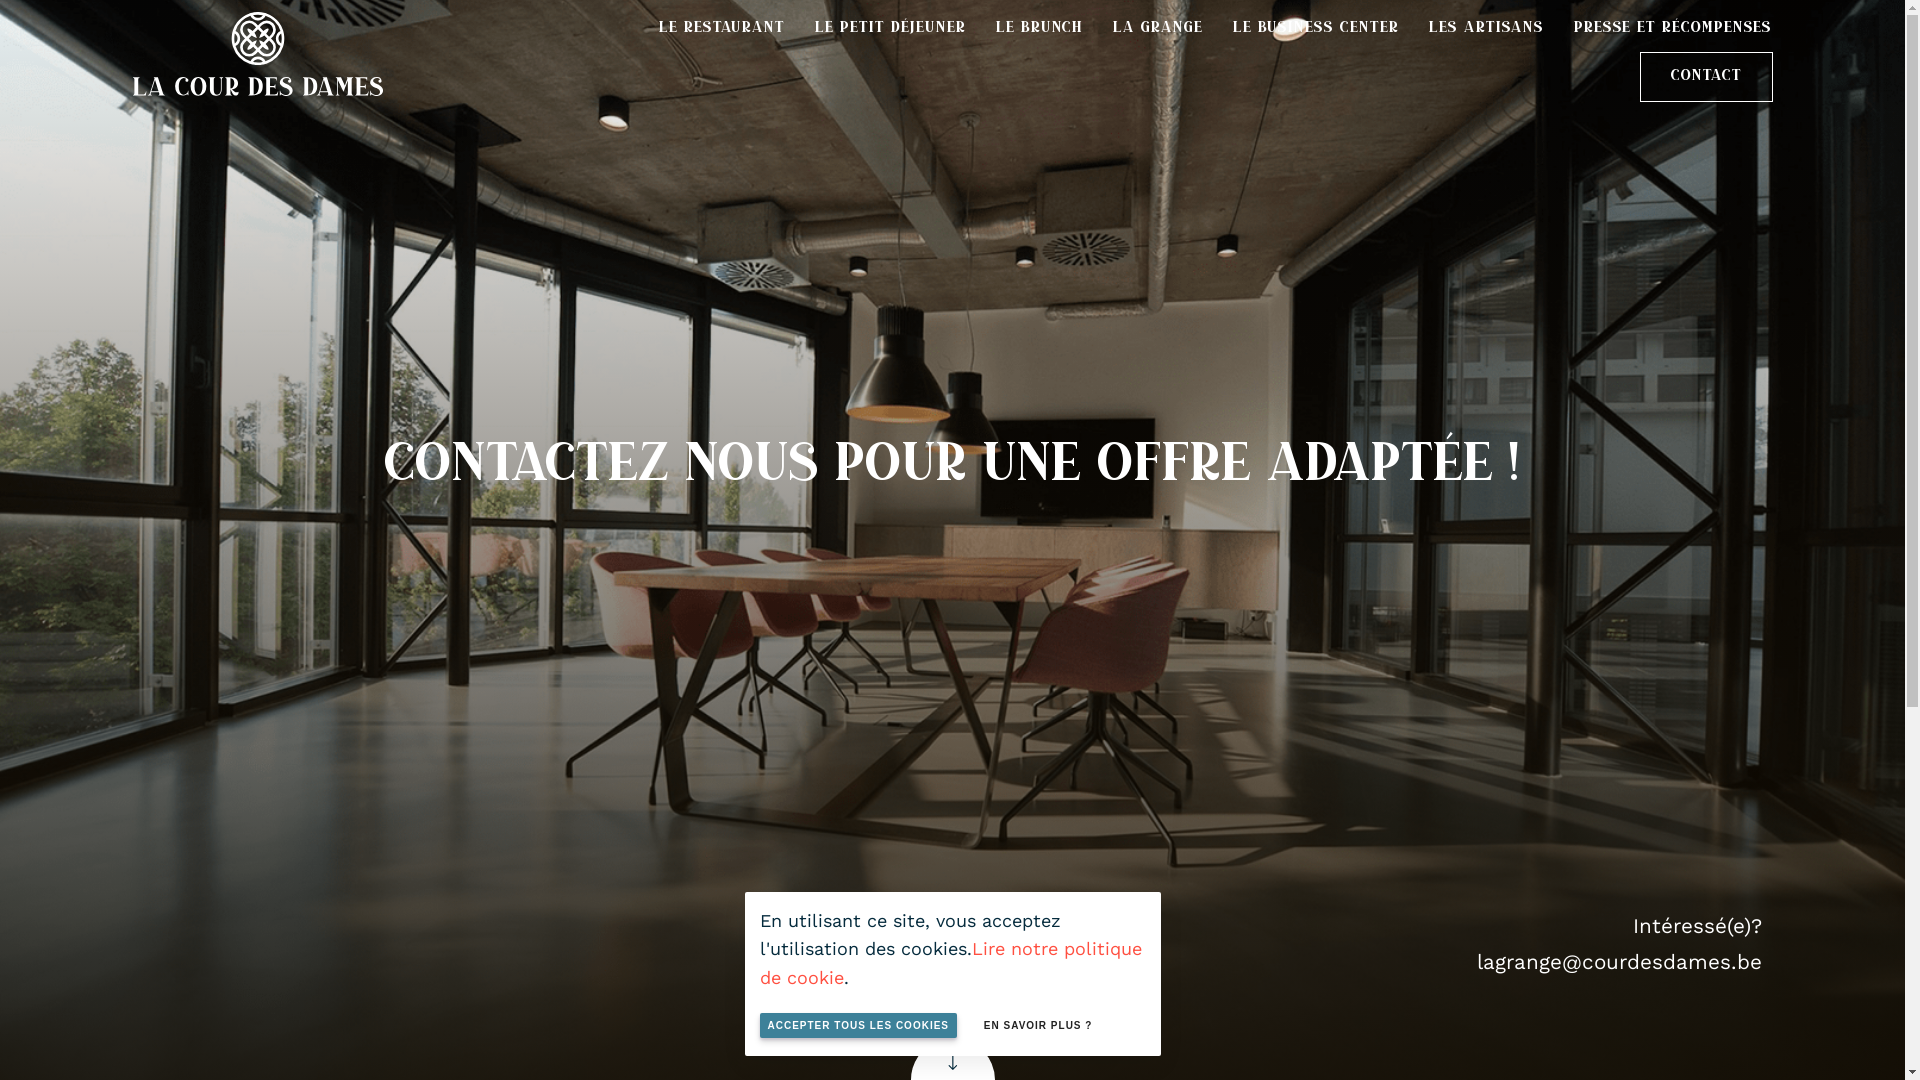  What do you see at coordinates (722, 28) in the screenshot?
I see `LE RESTAURANT` at bounding box center [722, 28].